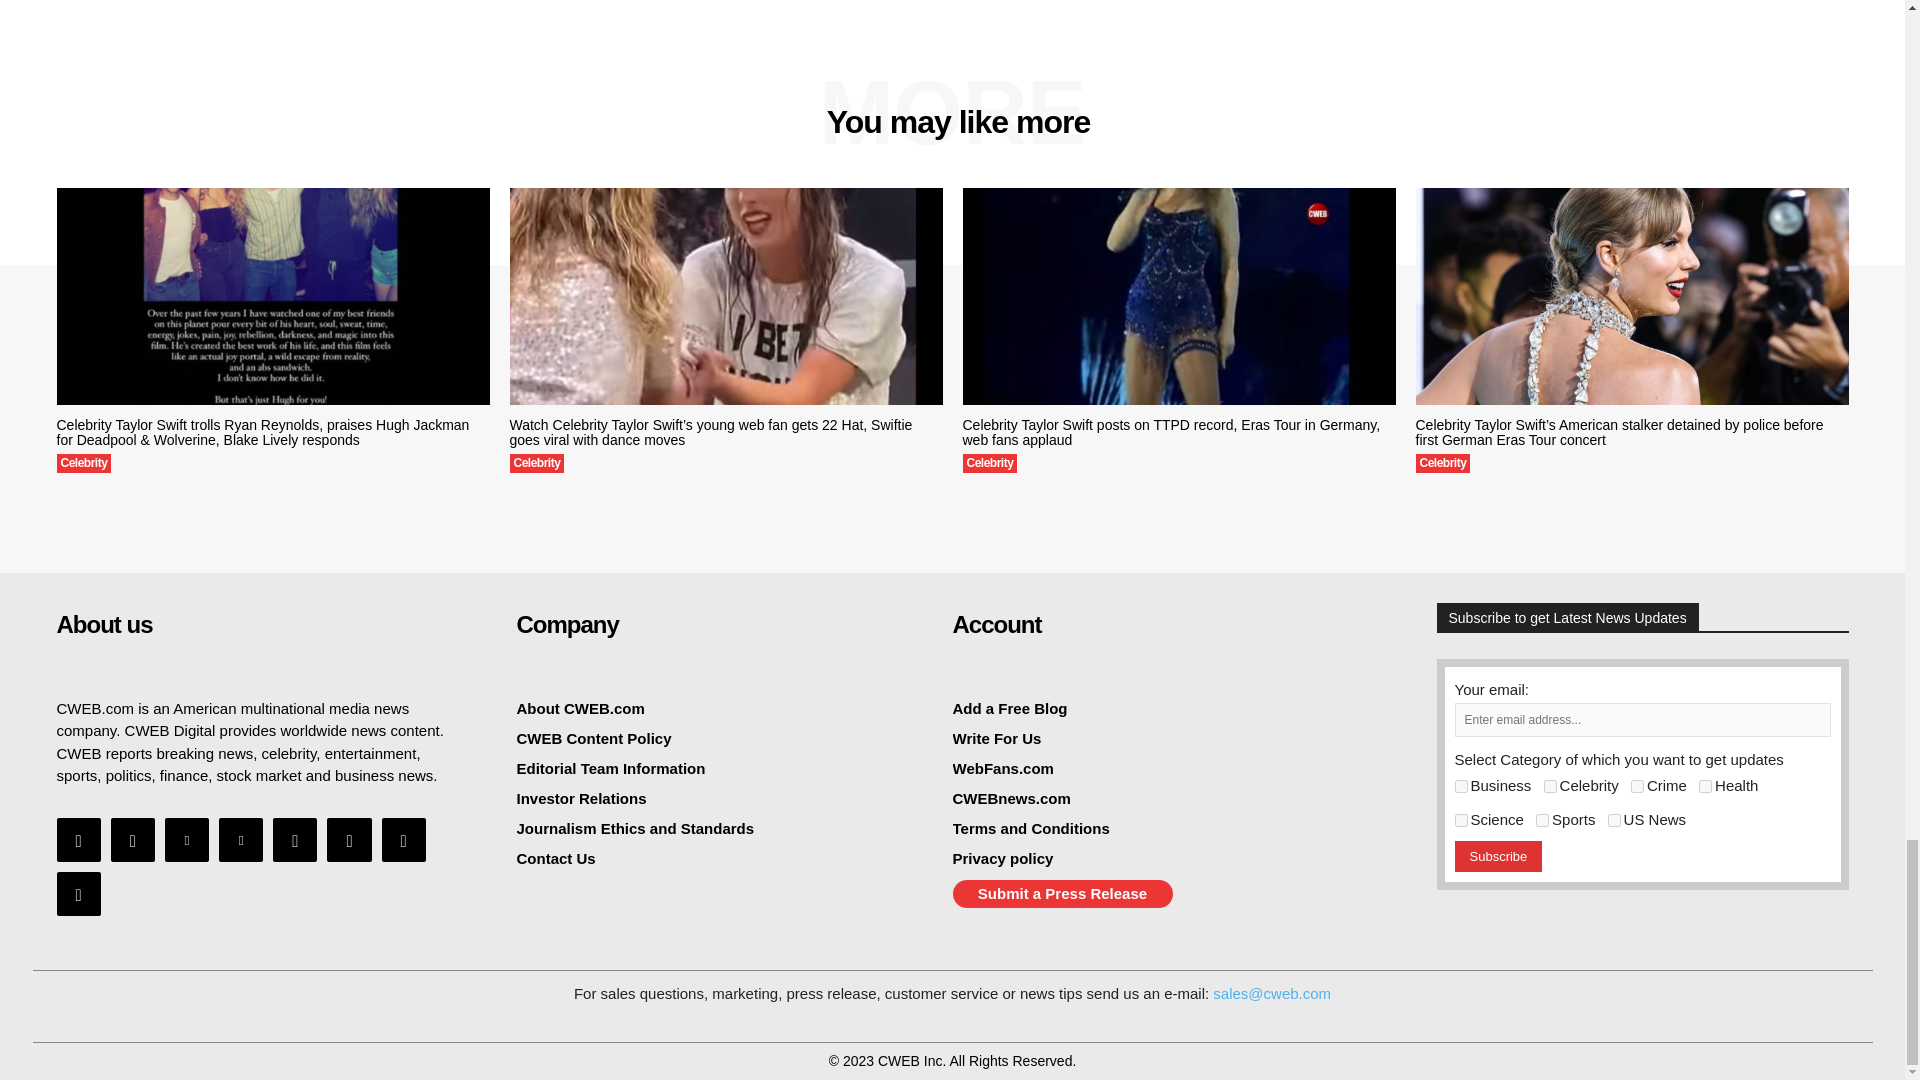  I want to click on Subscribe, so click(1497, 856).